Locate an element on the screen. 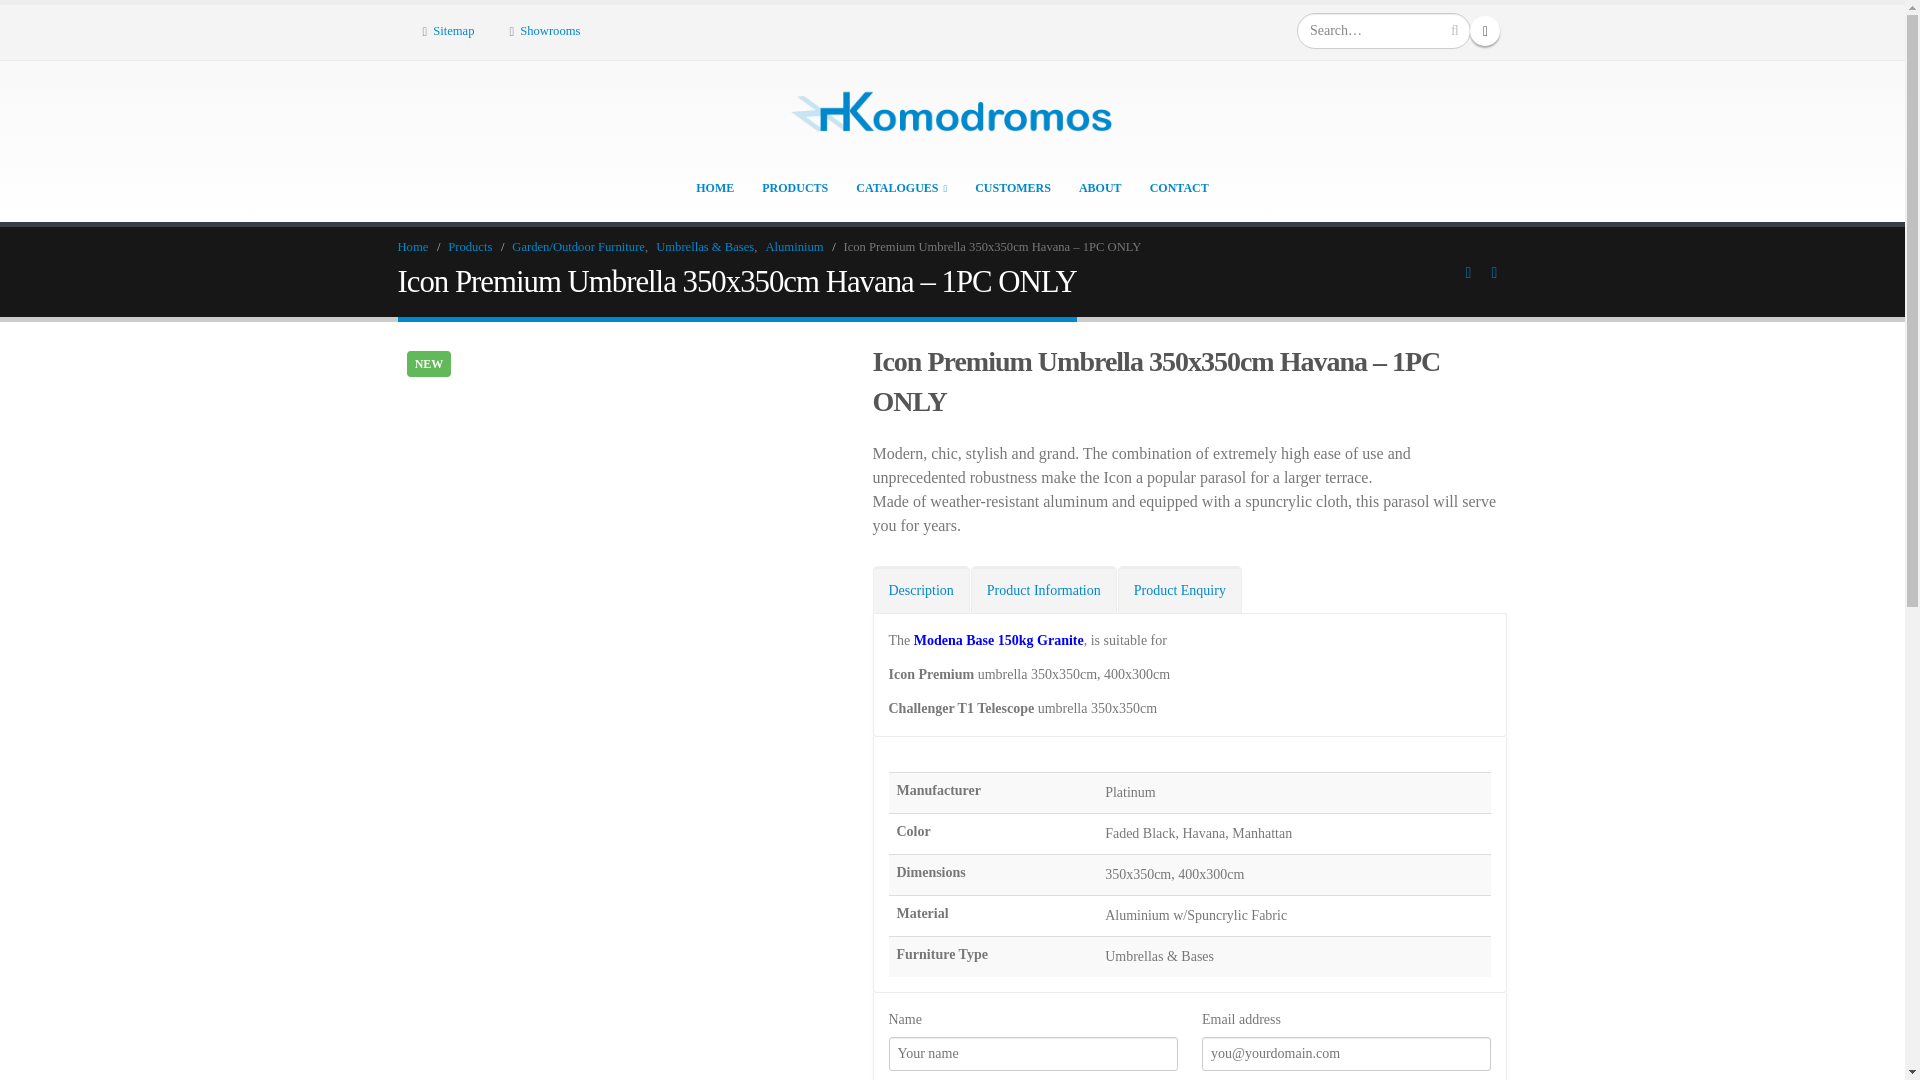 The height and width of the screenshot is (1080, 1920). Sitemap is located at coordinates (545, 30).